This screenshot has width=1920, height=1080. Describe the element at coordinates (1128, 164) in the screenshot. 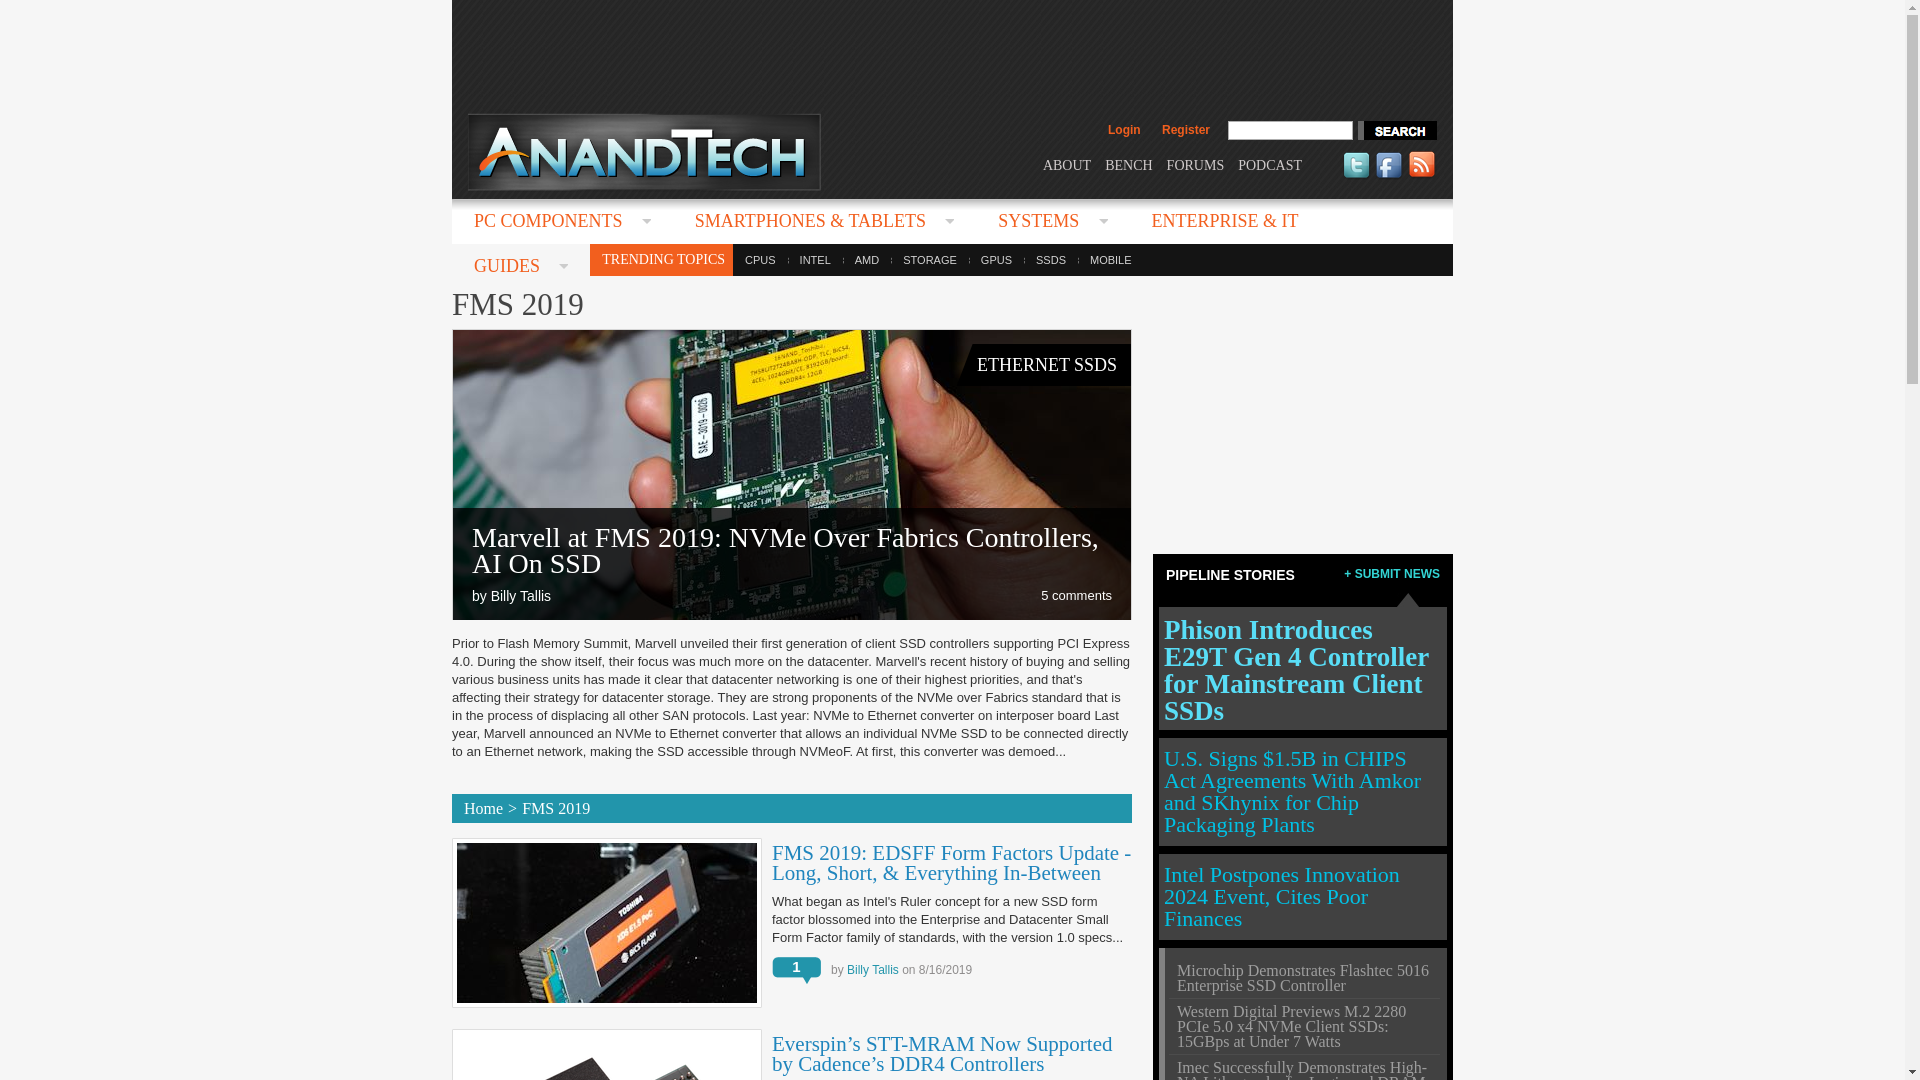

I see `BENCH` at that location.